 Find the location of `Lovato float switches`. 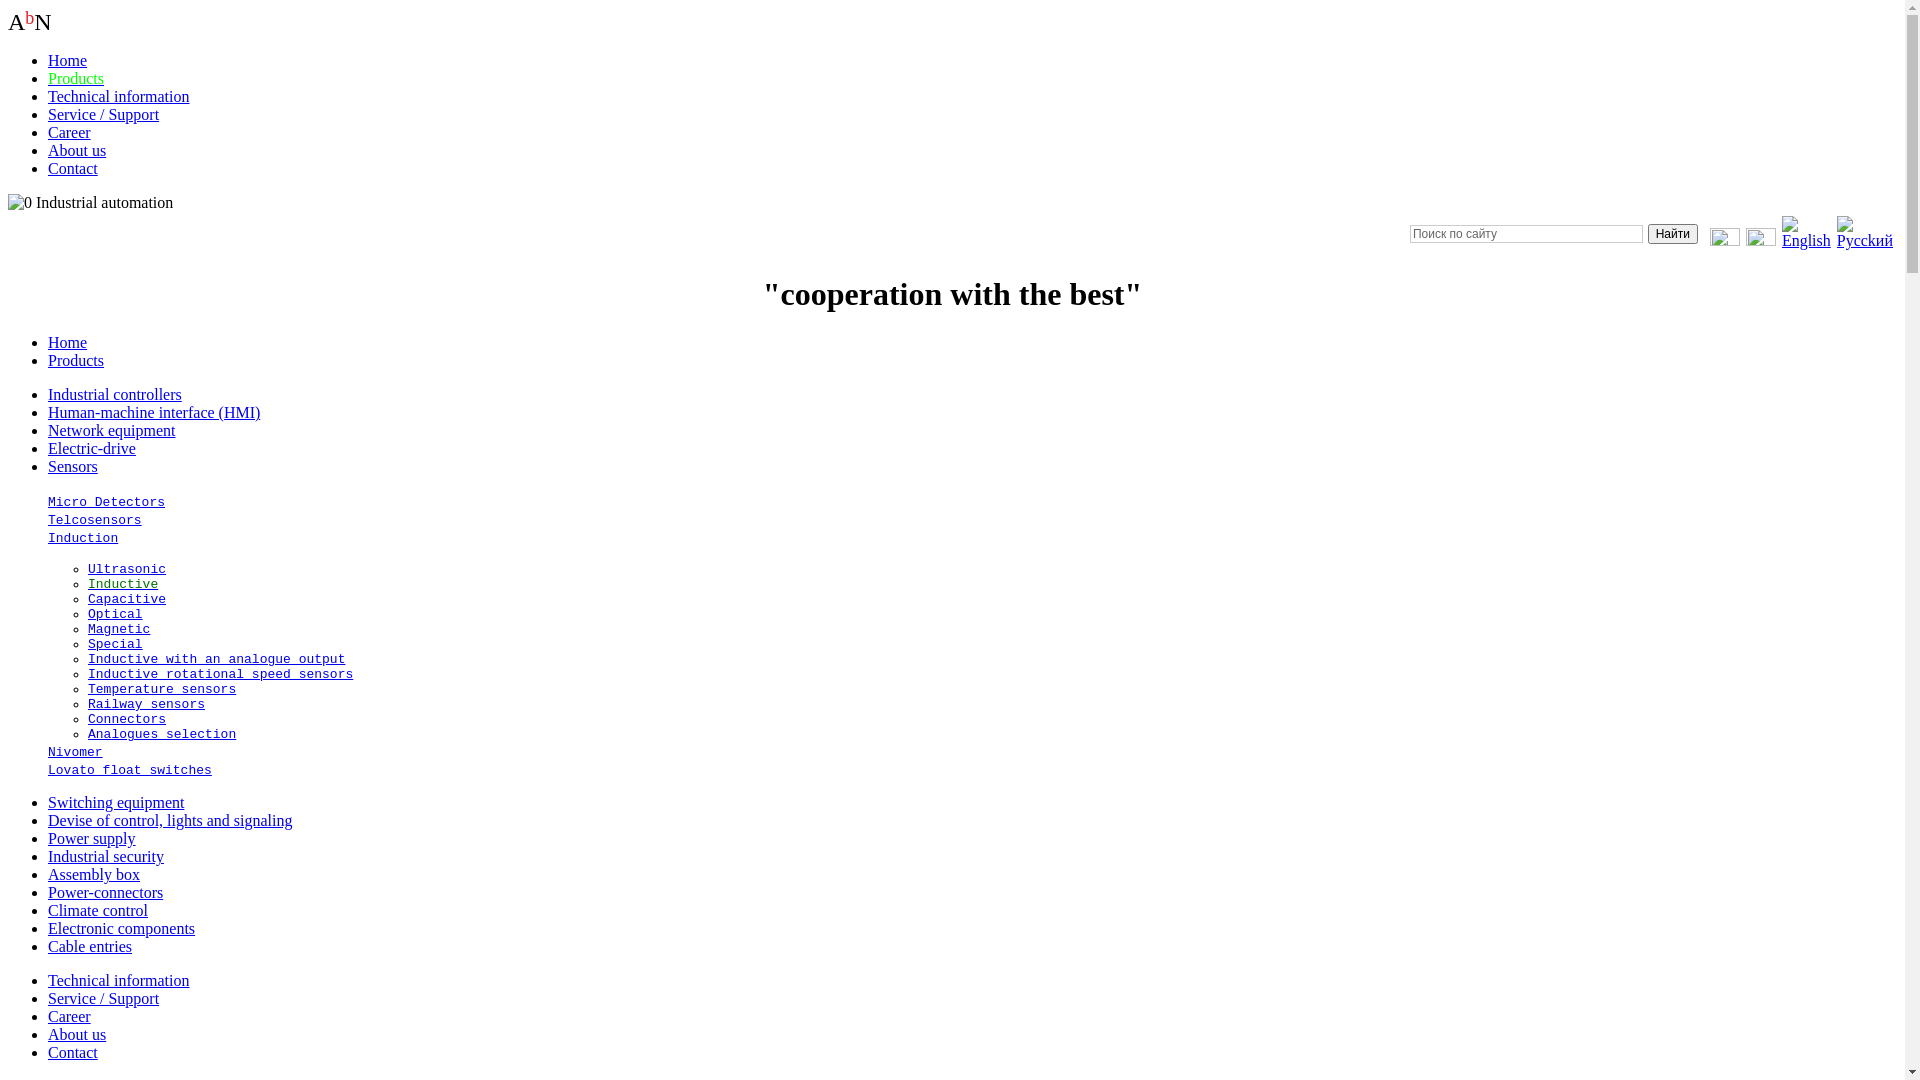

Lovato float switches is located at coordinates (130, 770).